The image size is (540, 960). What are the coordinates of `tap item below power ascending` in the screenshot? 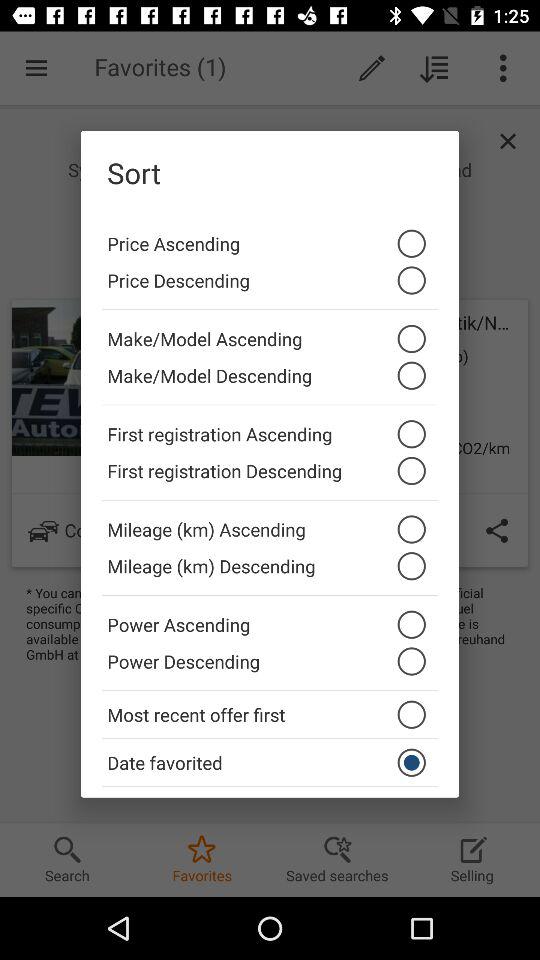 It's located at (270, 666).